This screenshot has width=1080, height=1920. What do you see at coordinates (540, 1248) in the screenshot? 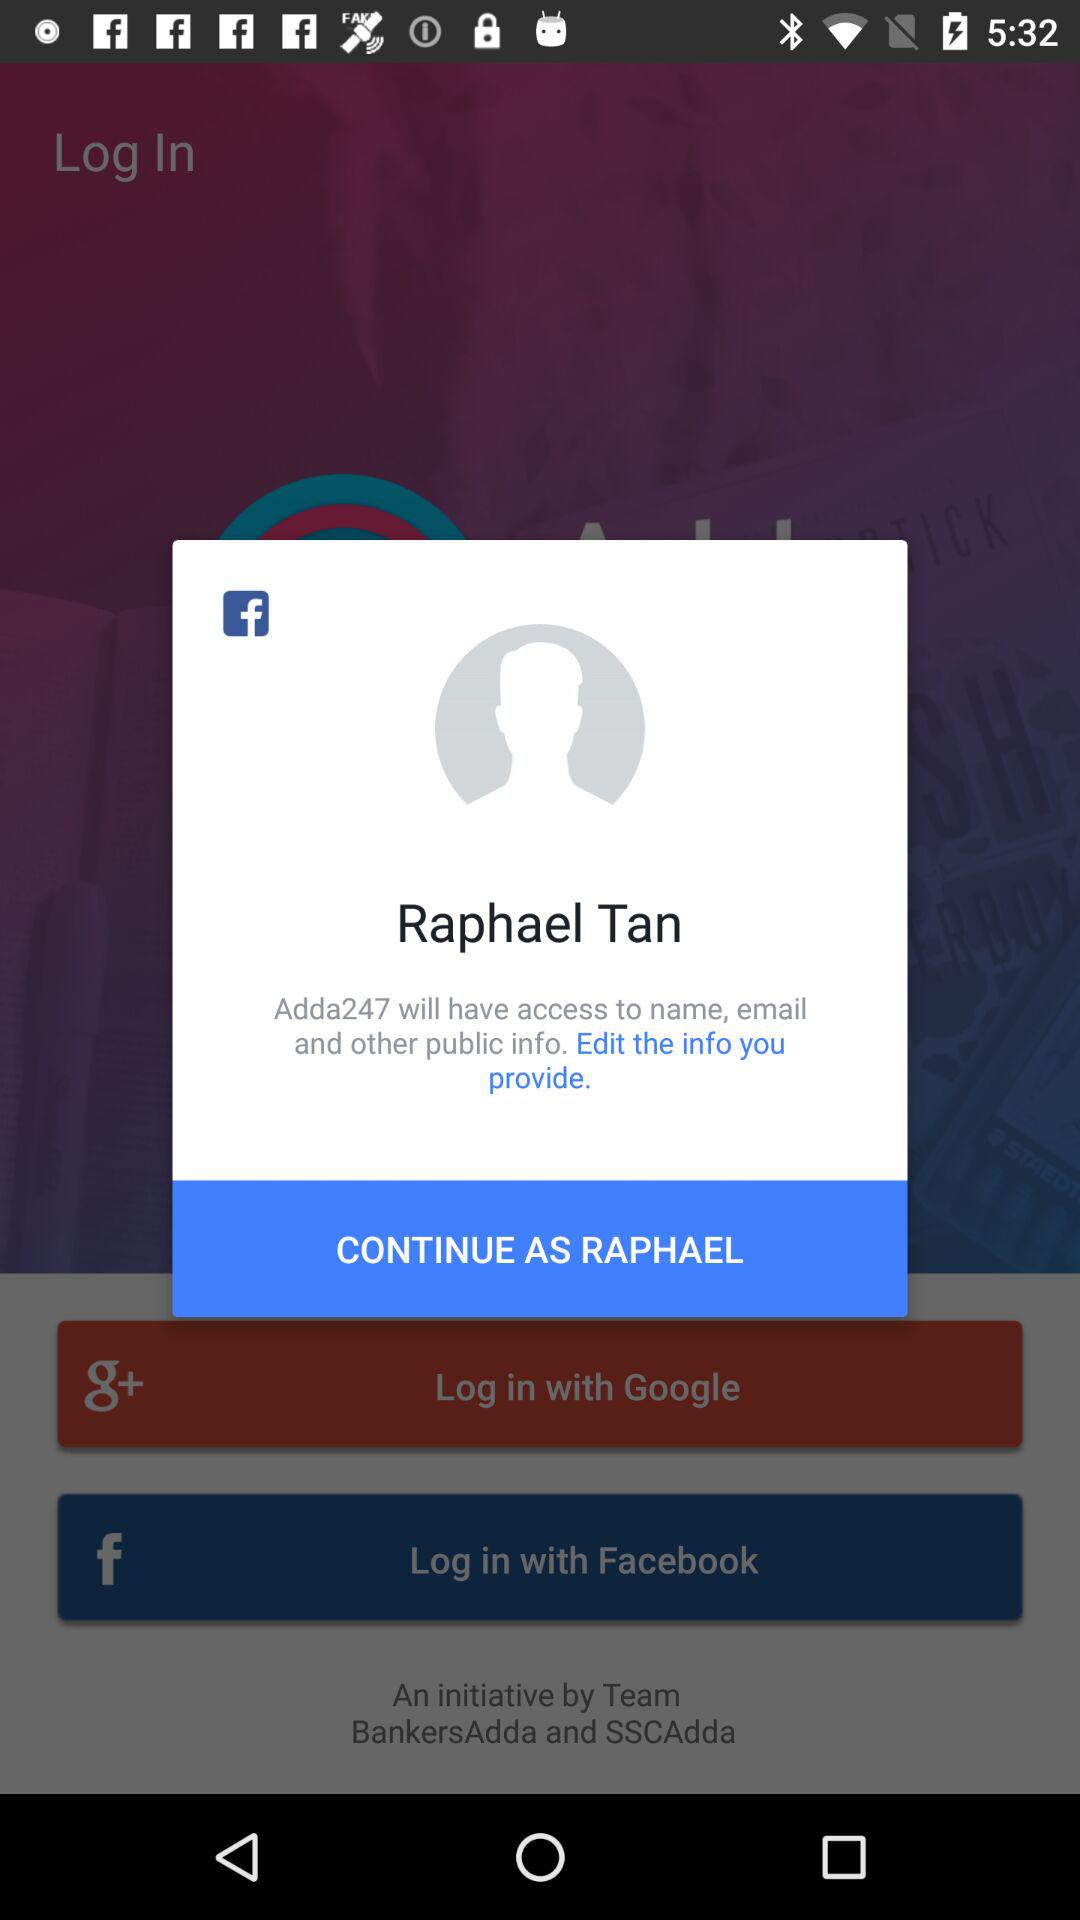
I see `choose icon below adda247 will have` at bounding box center [540, 1248].